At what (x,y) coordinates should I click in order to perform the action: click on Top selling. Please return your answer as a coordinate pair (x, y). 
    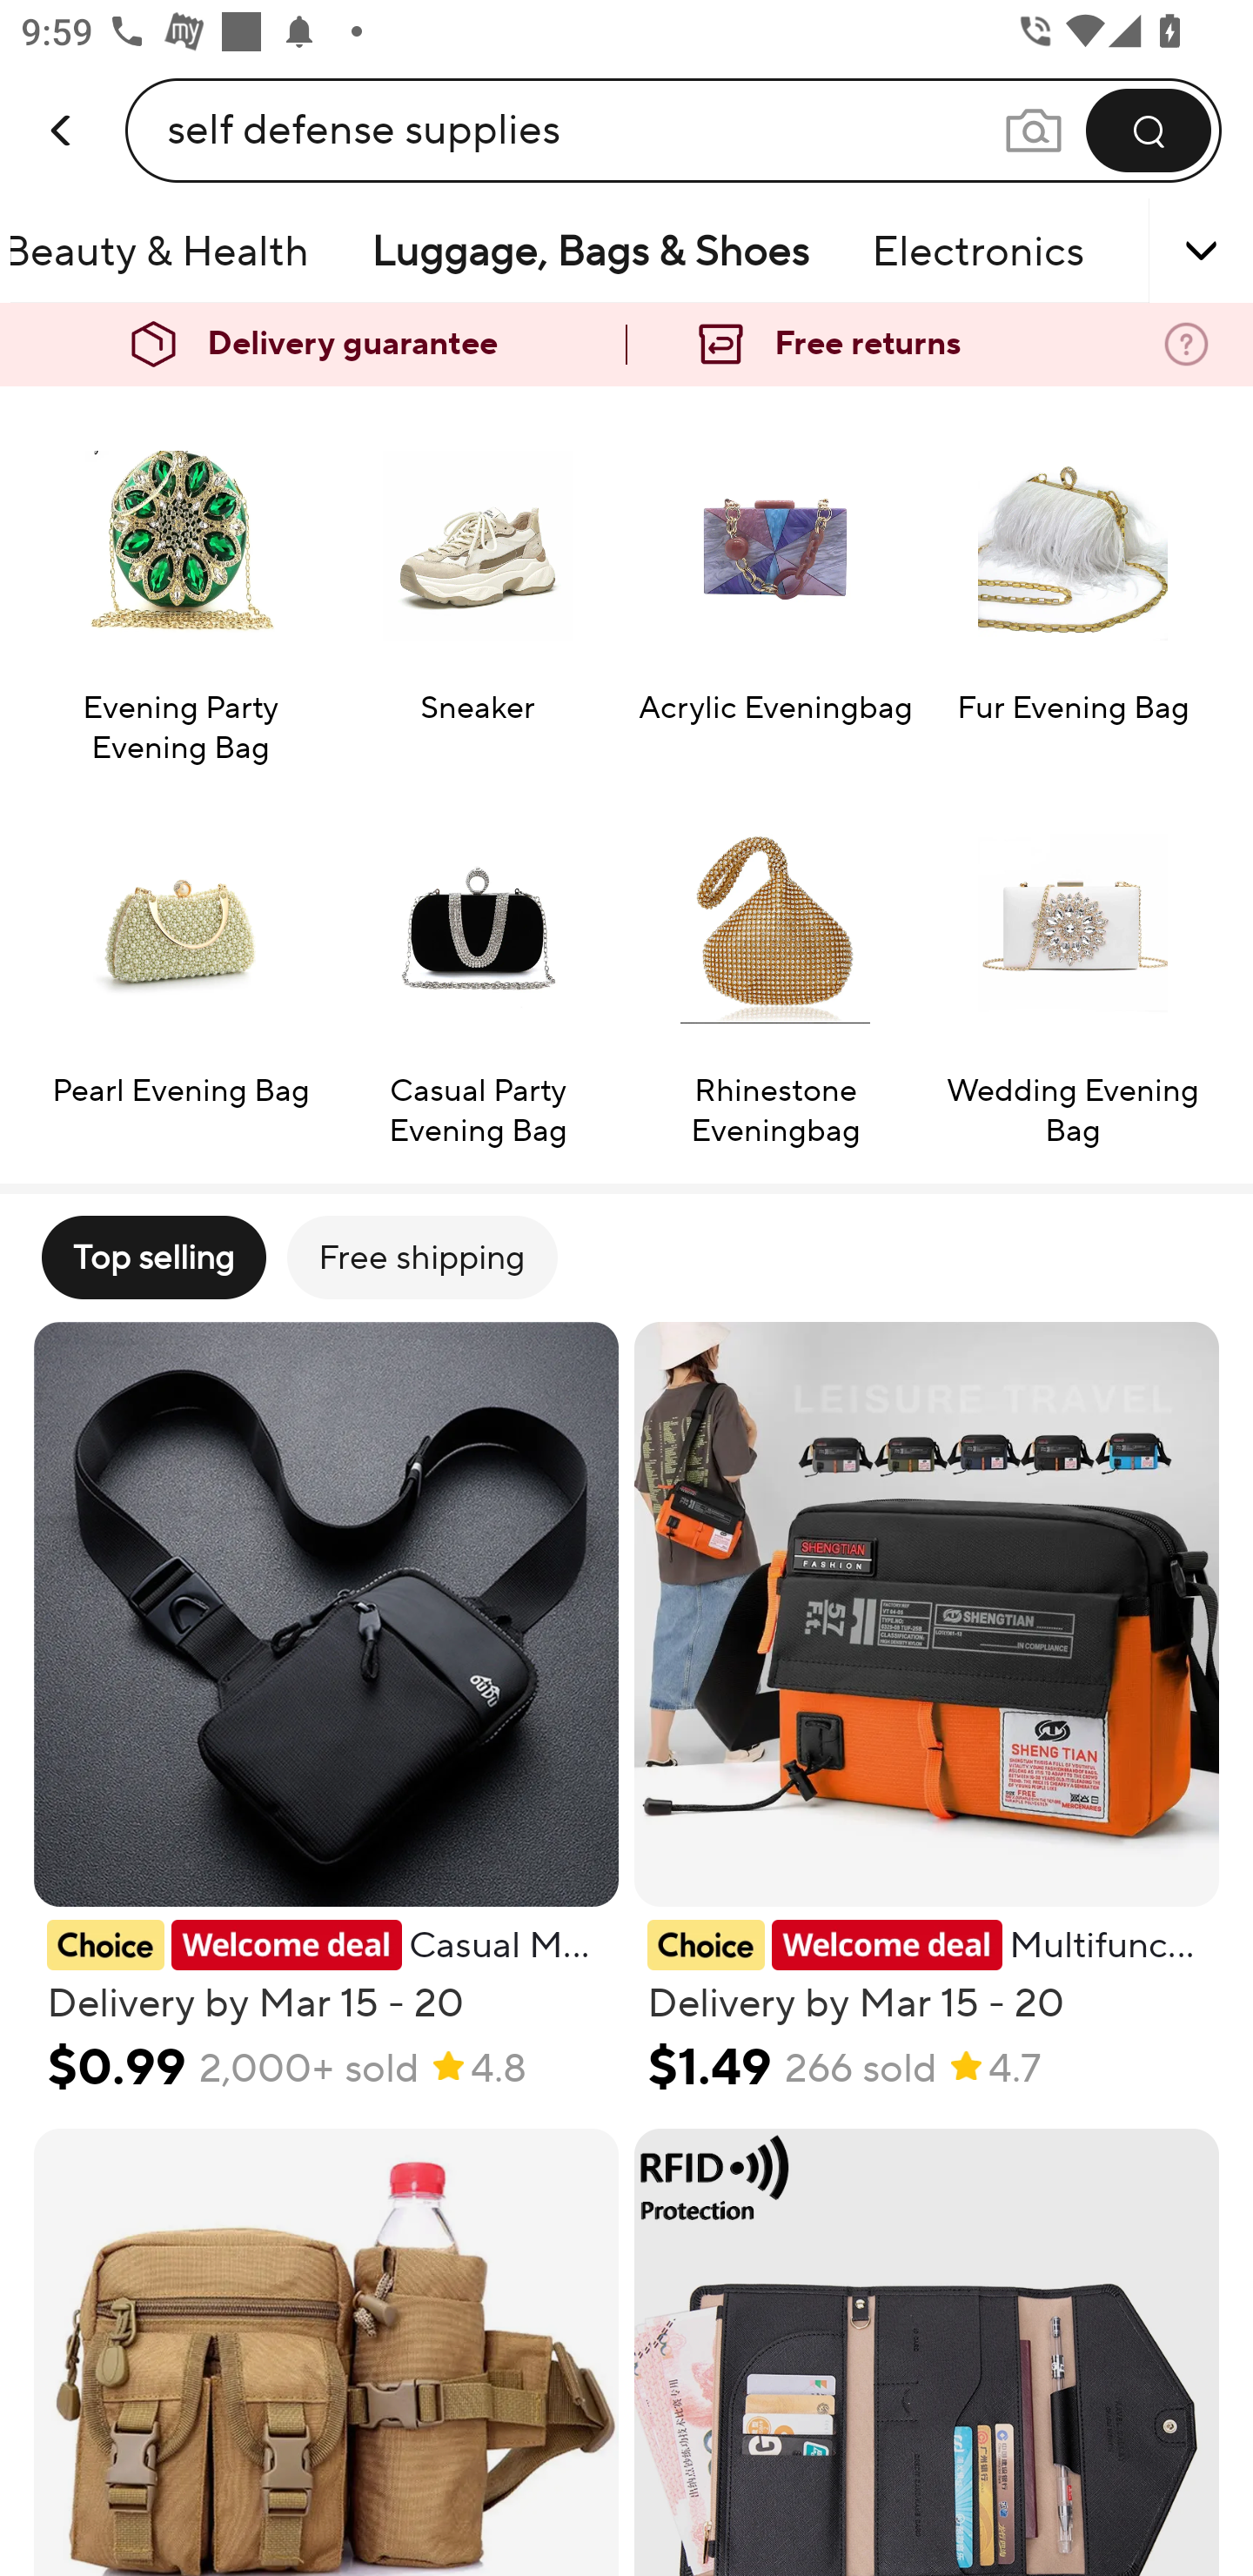
    Looking at the image, I should click on (153, 1257).